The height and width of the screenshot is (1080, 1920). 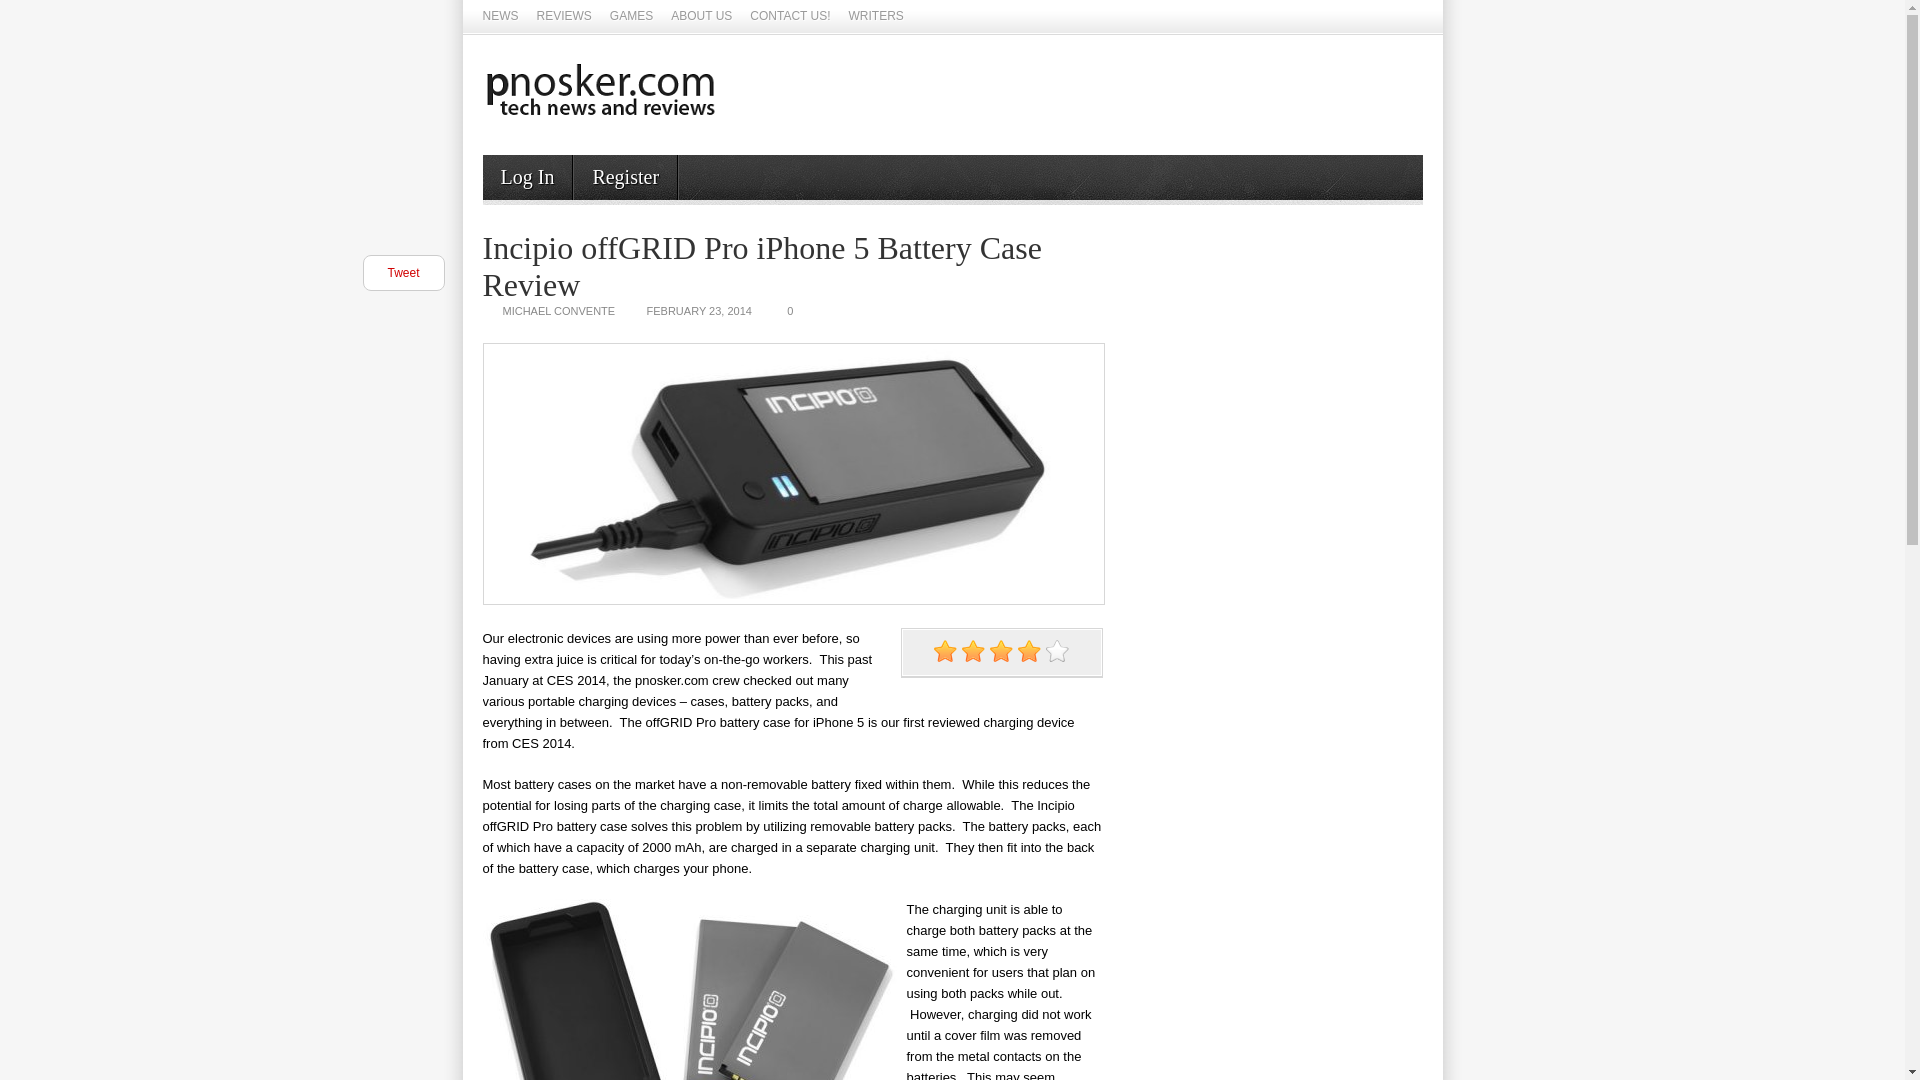 What do you see at coordinates (790, 17) in the screenshot?
I see `CONTACT US!` at bounding box center [790, 17].